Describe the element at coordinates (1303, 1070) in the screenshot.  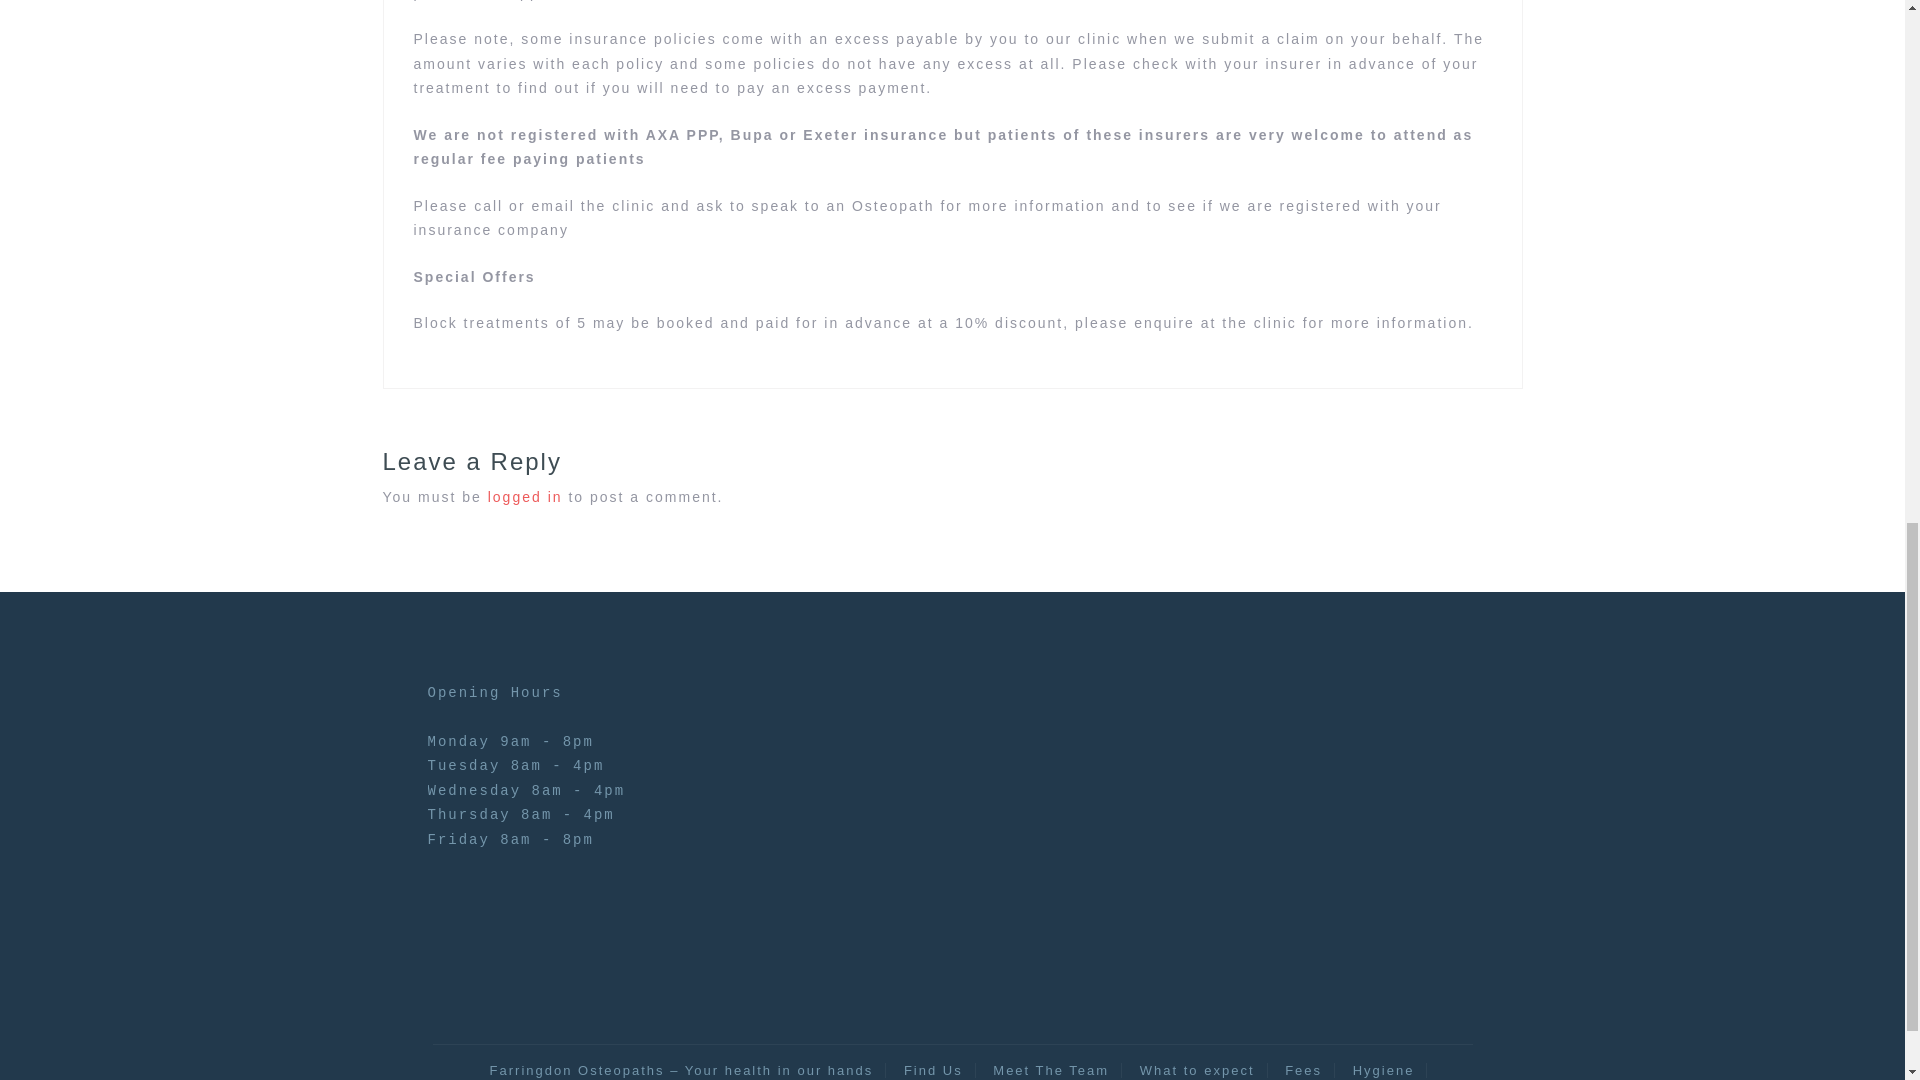
I see `Fees` at that location.